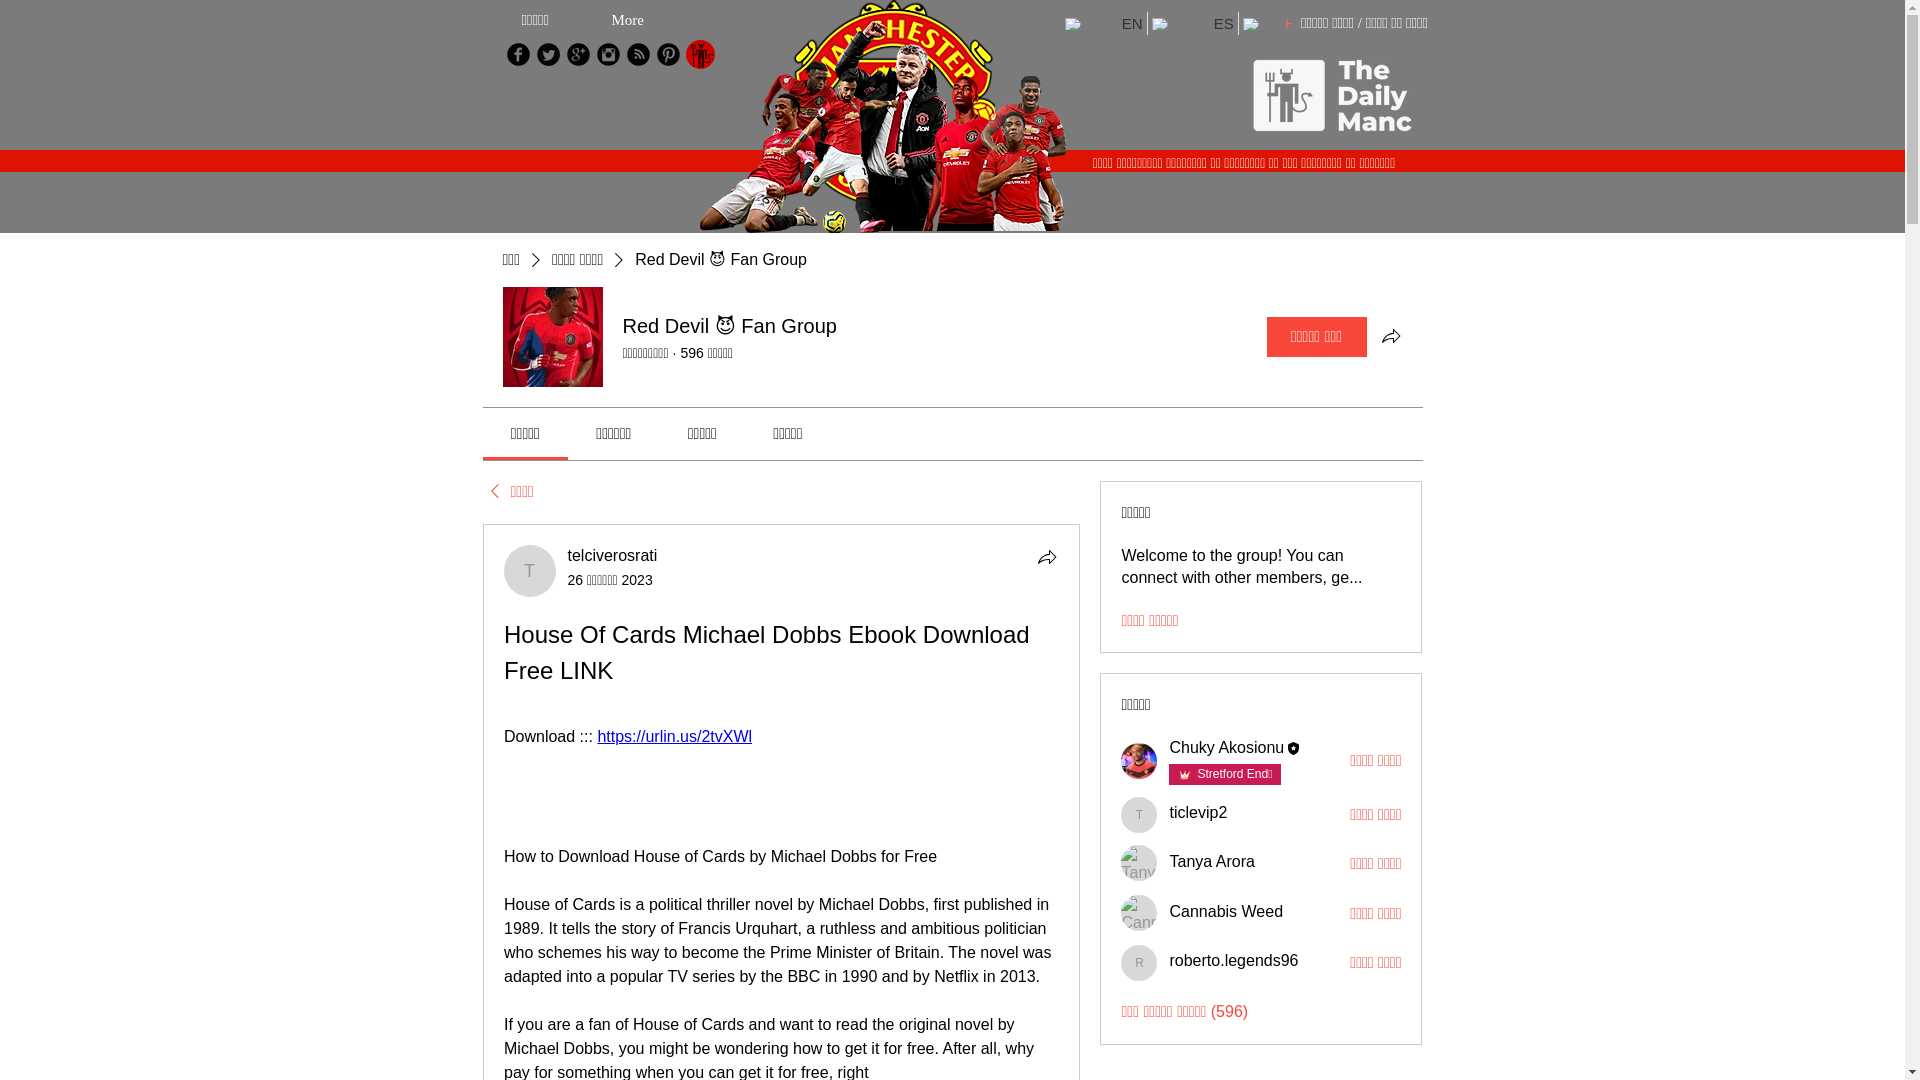  I want to click on ticlevip2, so click(1198, 812).